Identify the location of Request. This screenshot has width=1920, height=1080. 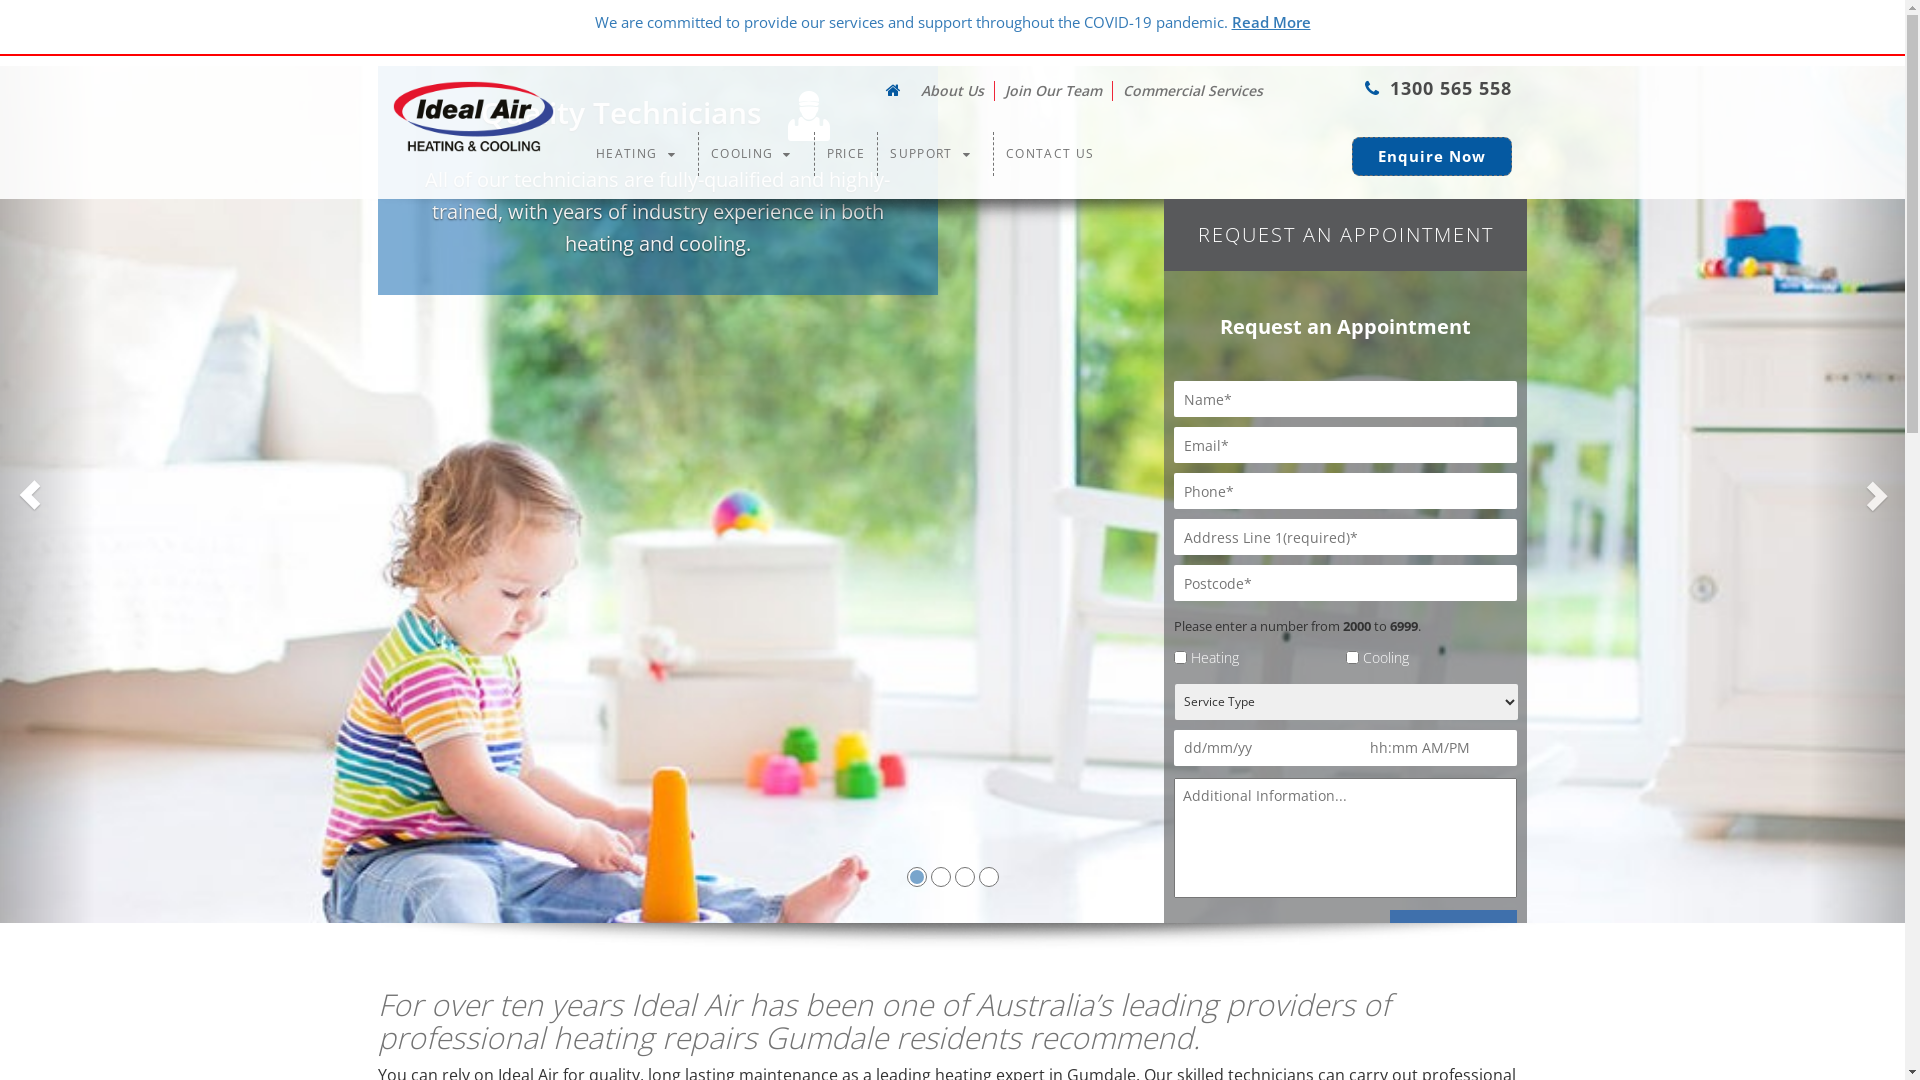
(1454, 930).